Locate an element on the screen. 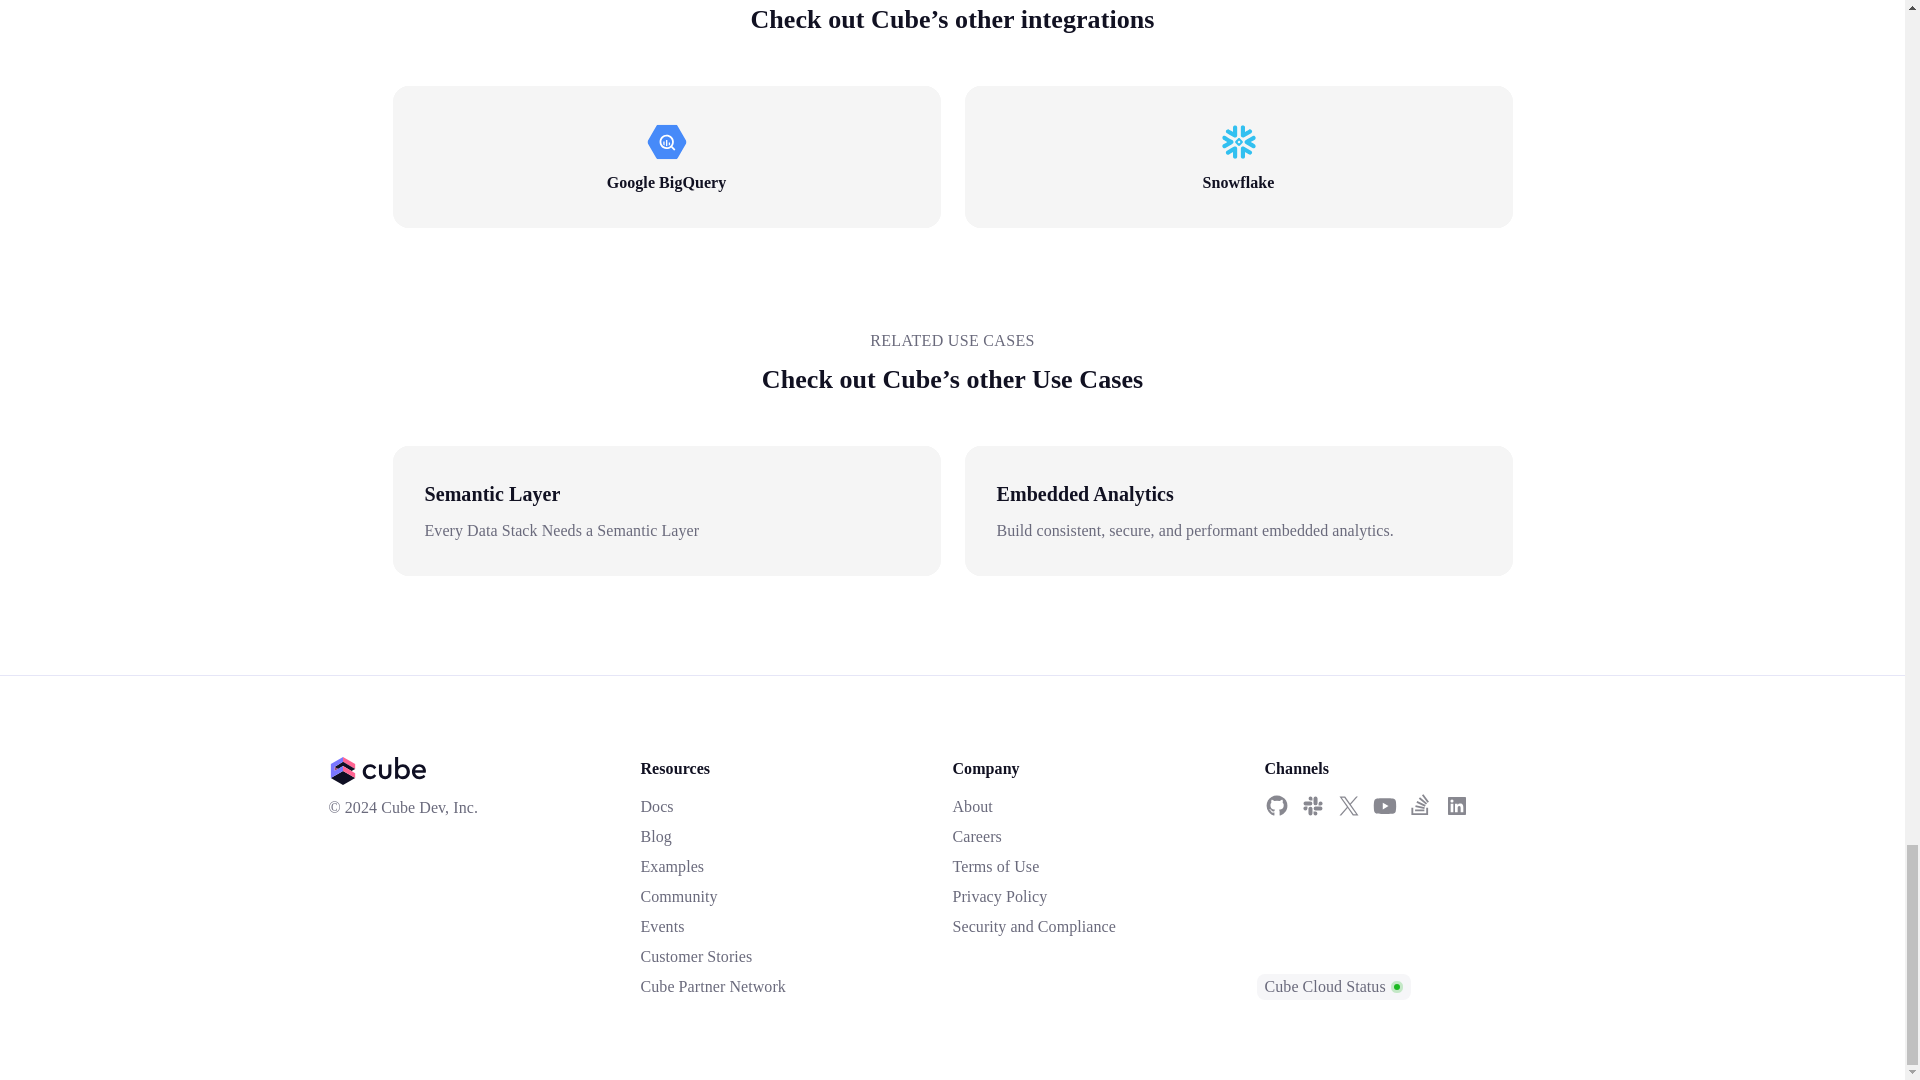  Careers is located at coordinates (976, 836).